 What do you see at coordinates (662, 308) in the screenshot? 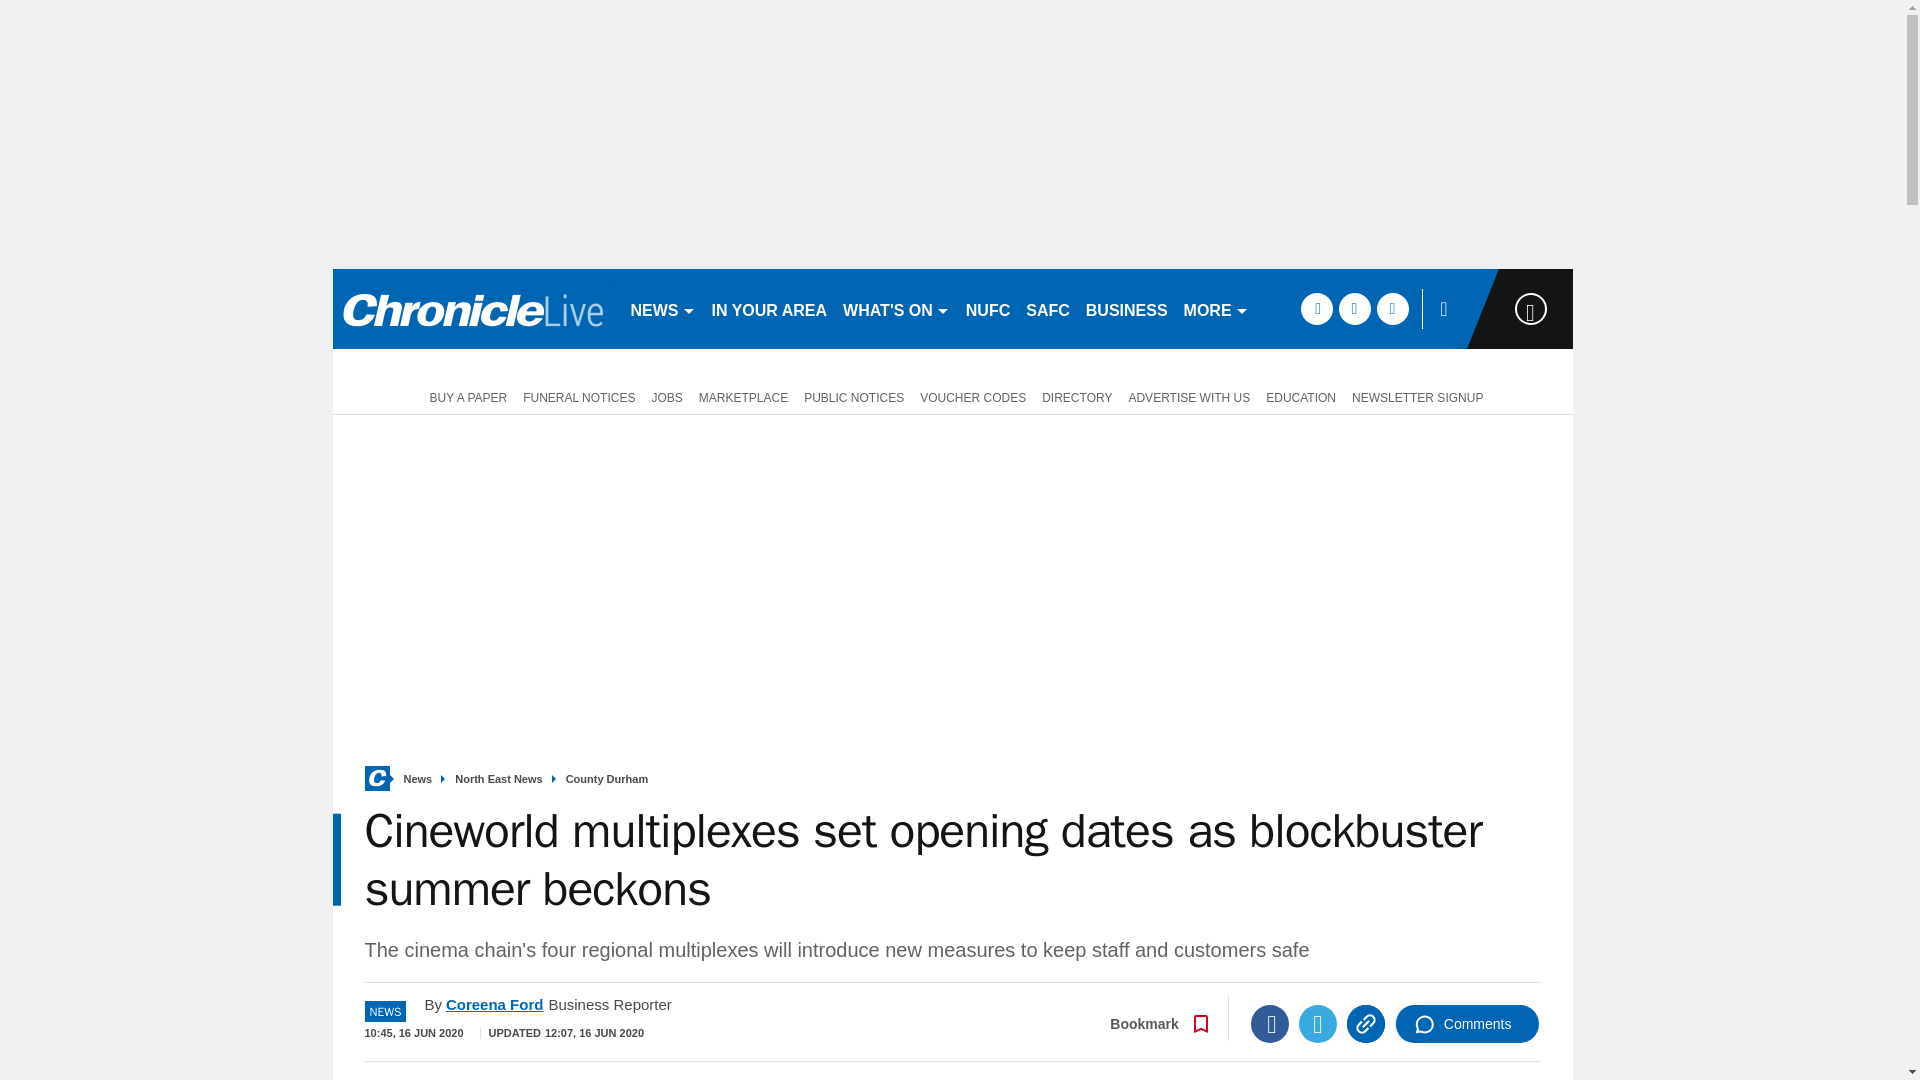
I see `NEWS` at bounding box center [662, 308].